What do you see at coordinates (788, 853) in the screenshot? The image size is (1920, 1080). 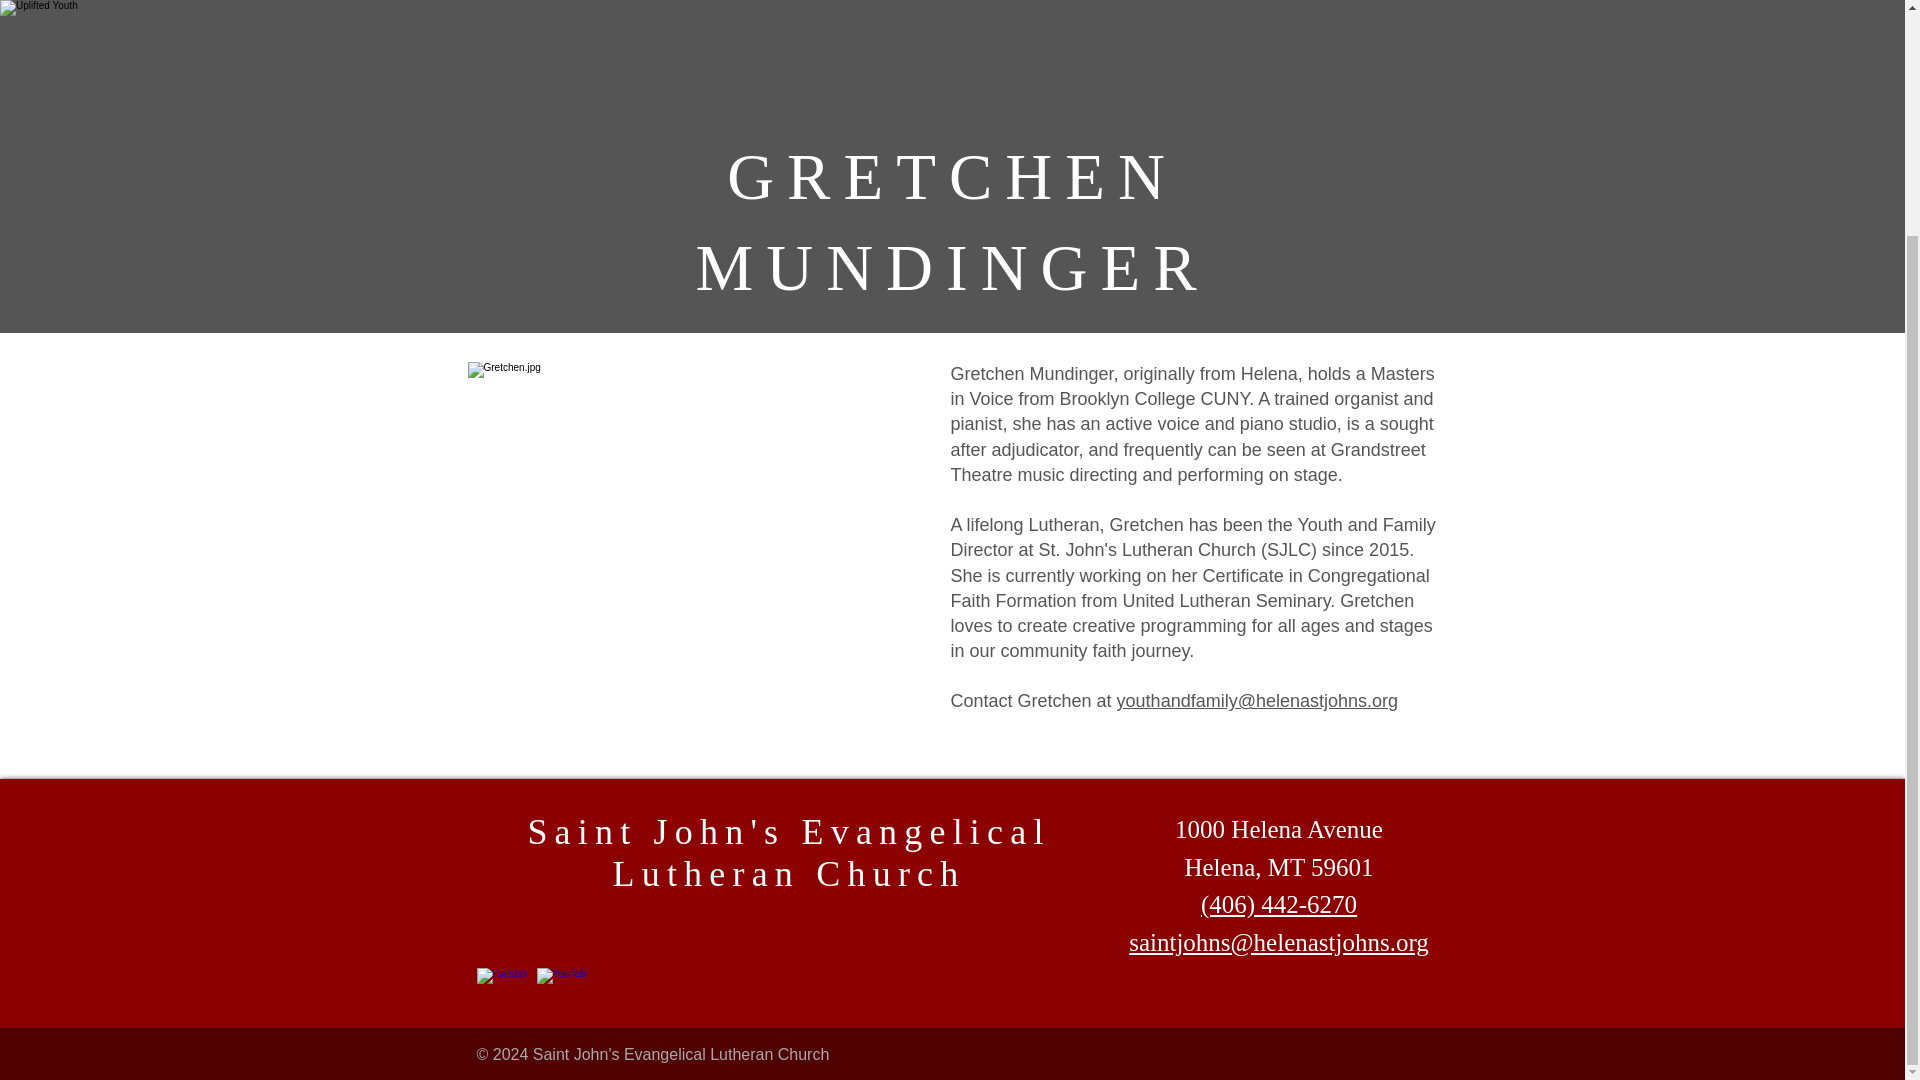 I see `Saint John's Evangelical Lutheran Church` at bounding box center [788, 853].